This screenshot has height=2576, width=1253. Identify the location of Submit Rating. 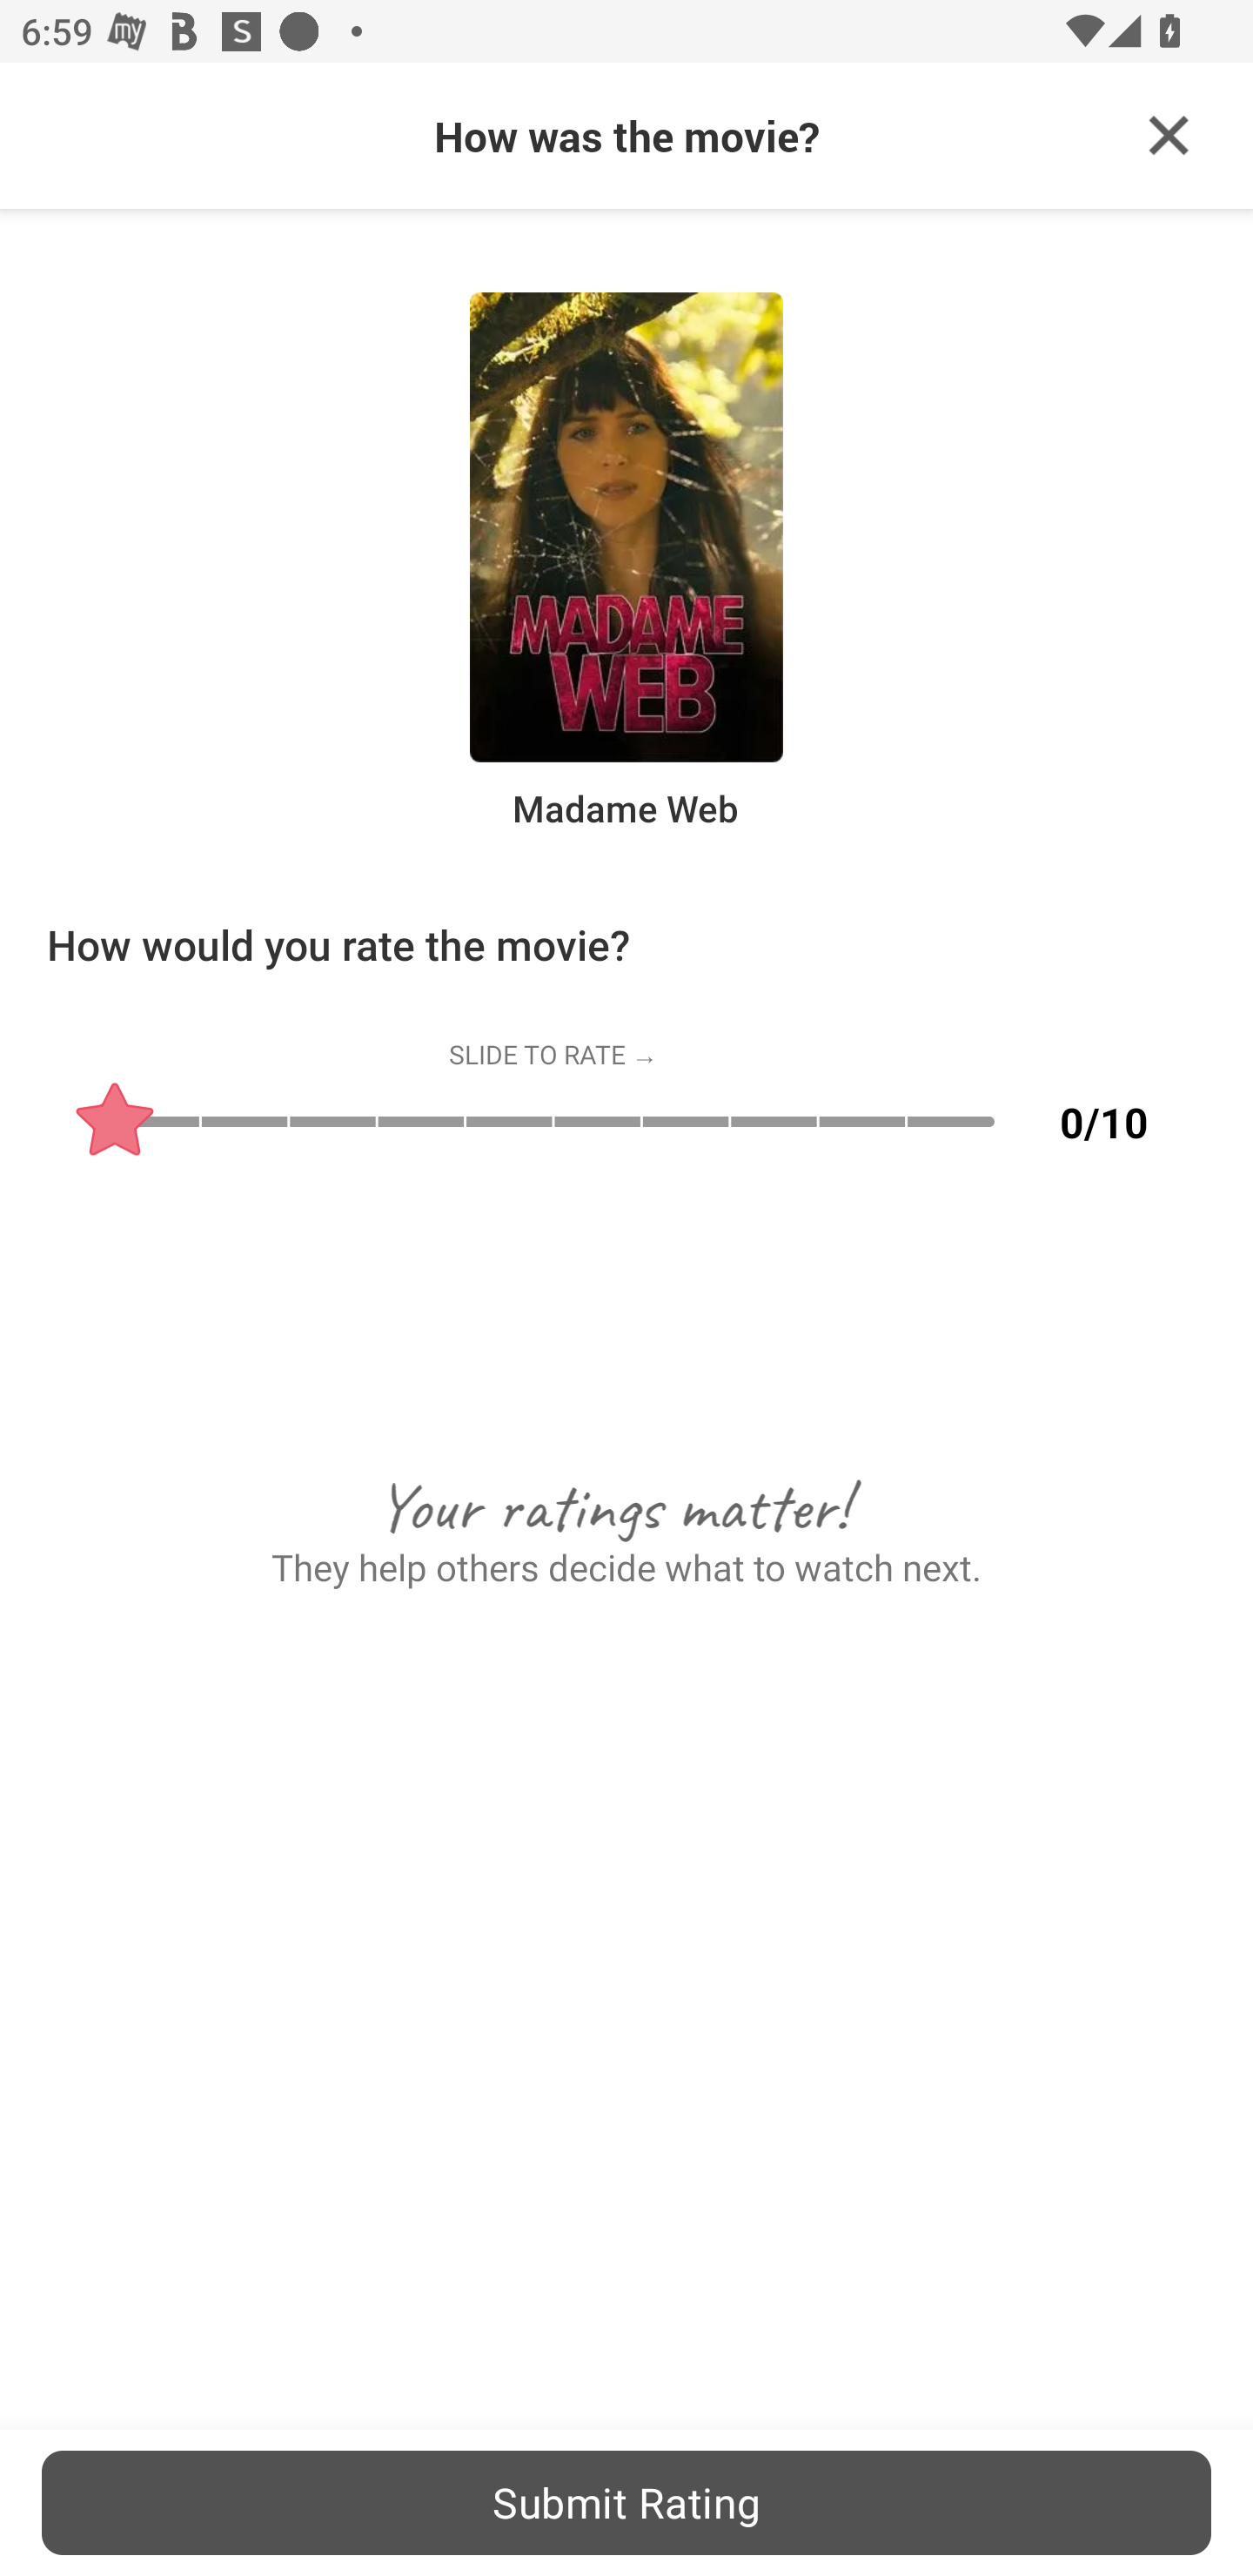
(626, 2502).